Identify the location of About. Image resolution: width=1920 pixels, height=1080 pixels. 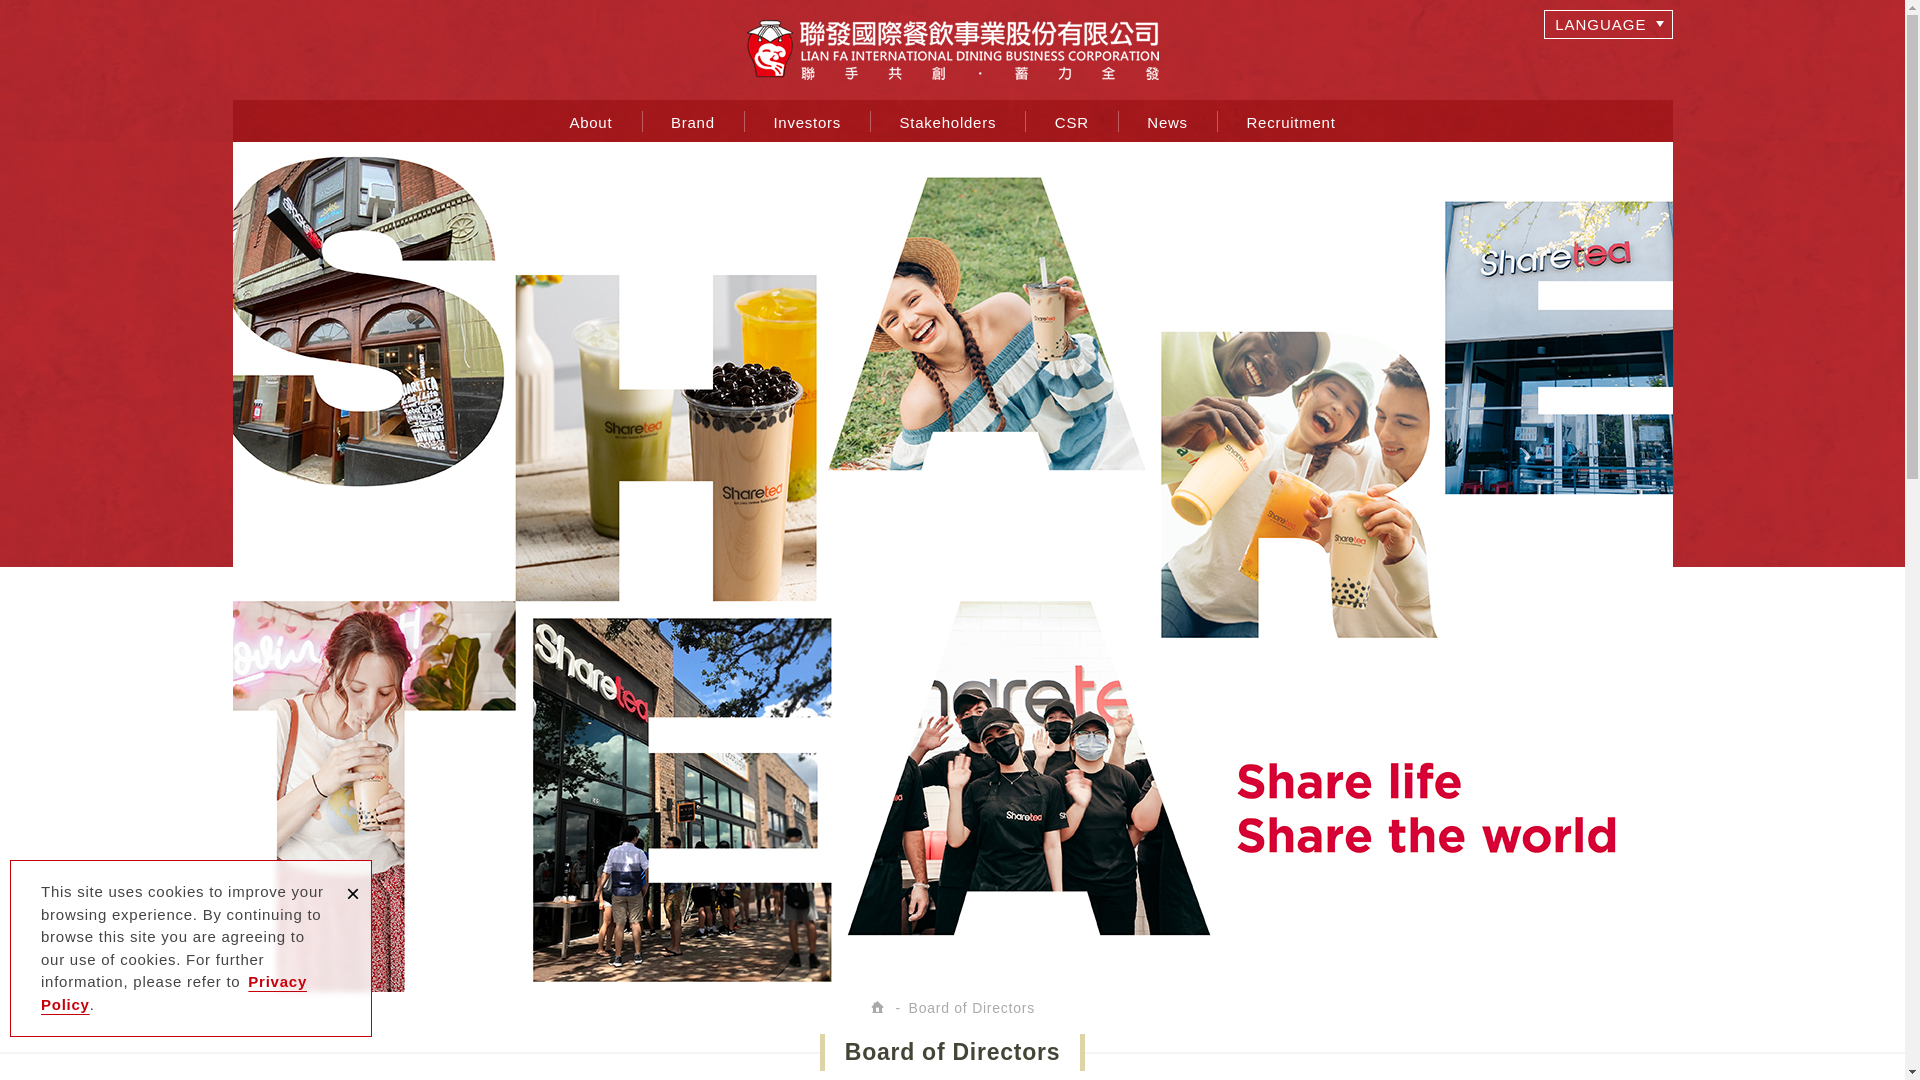
(591, 121).